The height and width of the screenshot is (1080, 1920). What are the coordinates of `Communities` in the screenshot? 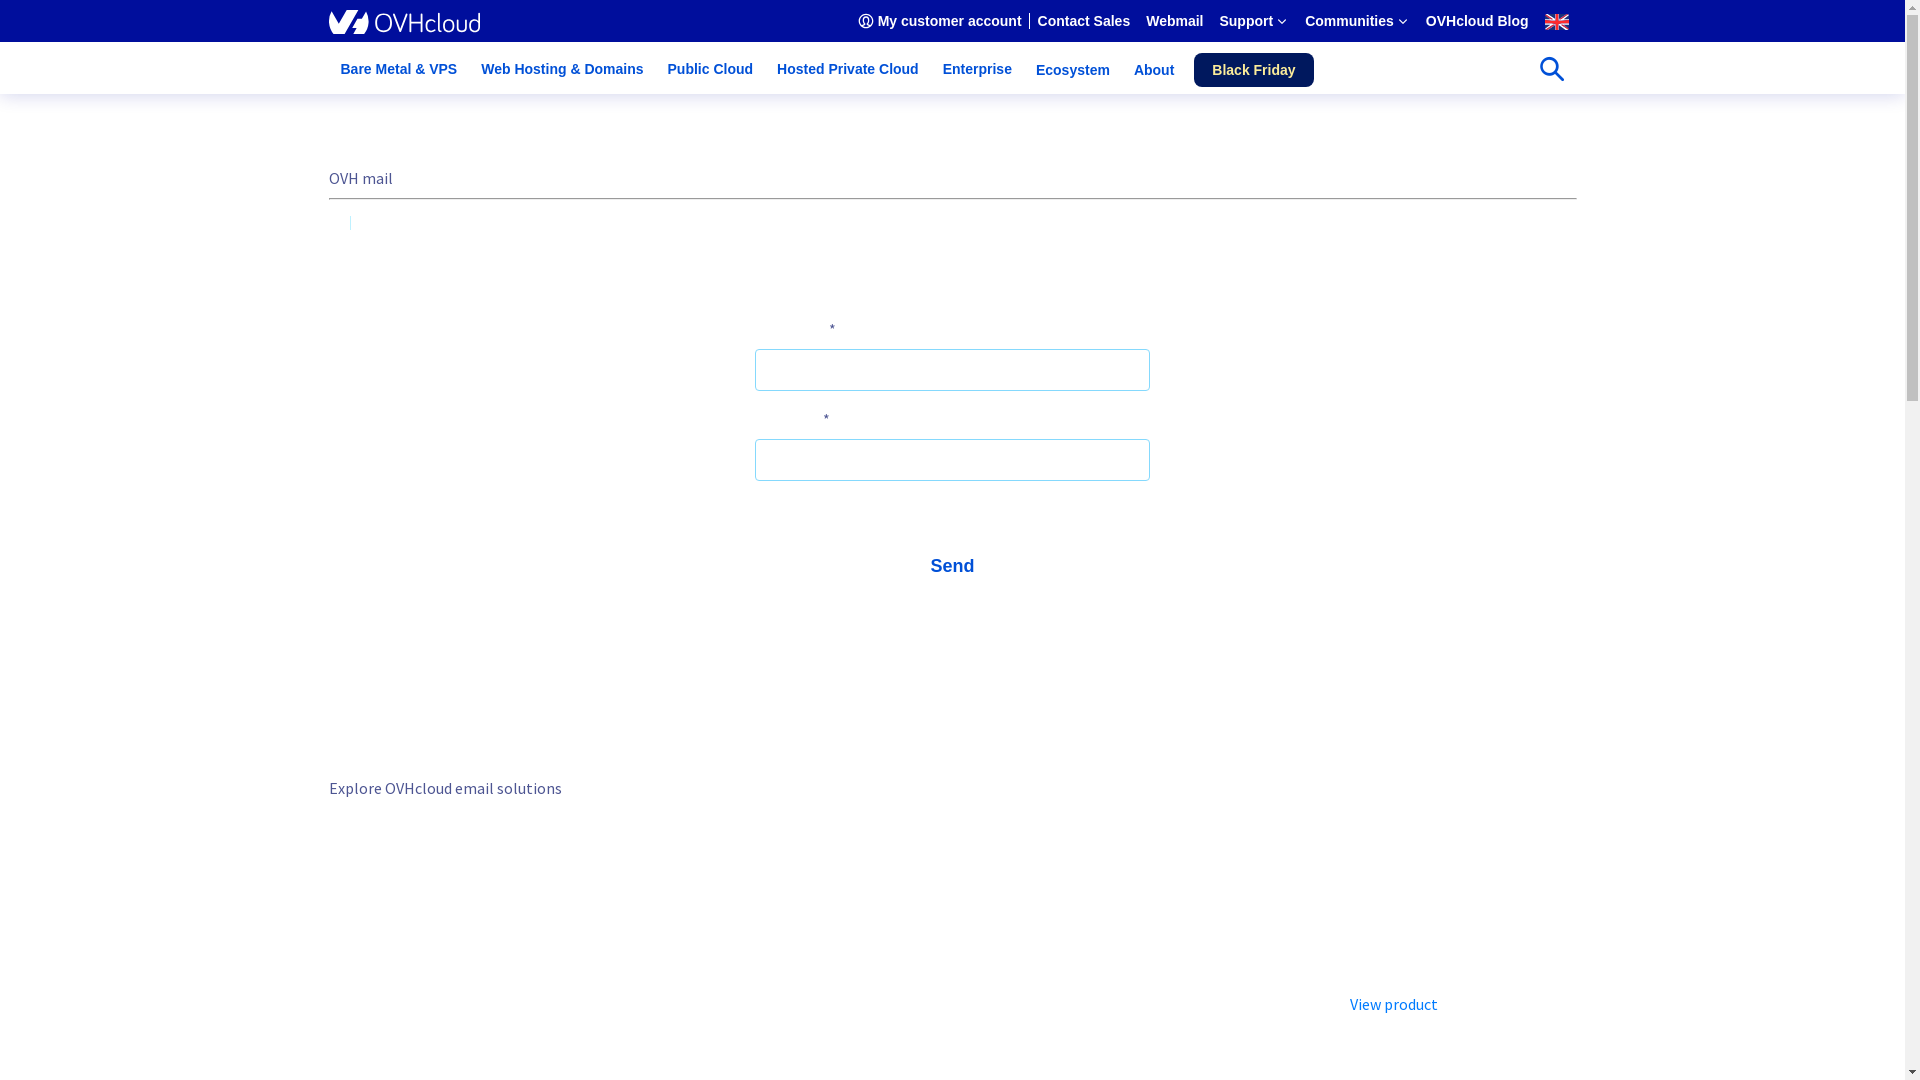 It's located at (1358, 21).